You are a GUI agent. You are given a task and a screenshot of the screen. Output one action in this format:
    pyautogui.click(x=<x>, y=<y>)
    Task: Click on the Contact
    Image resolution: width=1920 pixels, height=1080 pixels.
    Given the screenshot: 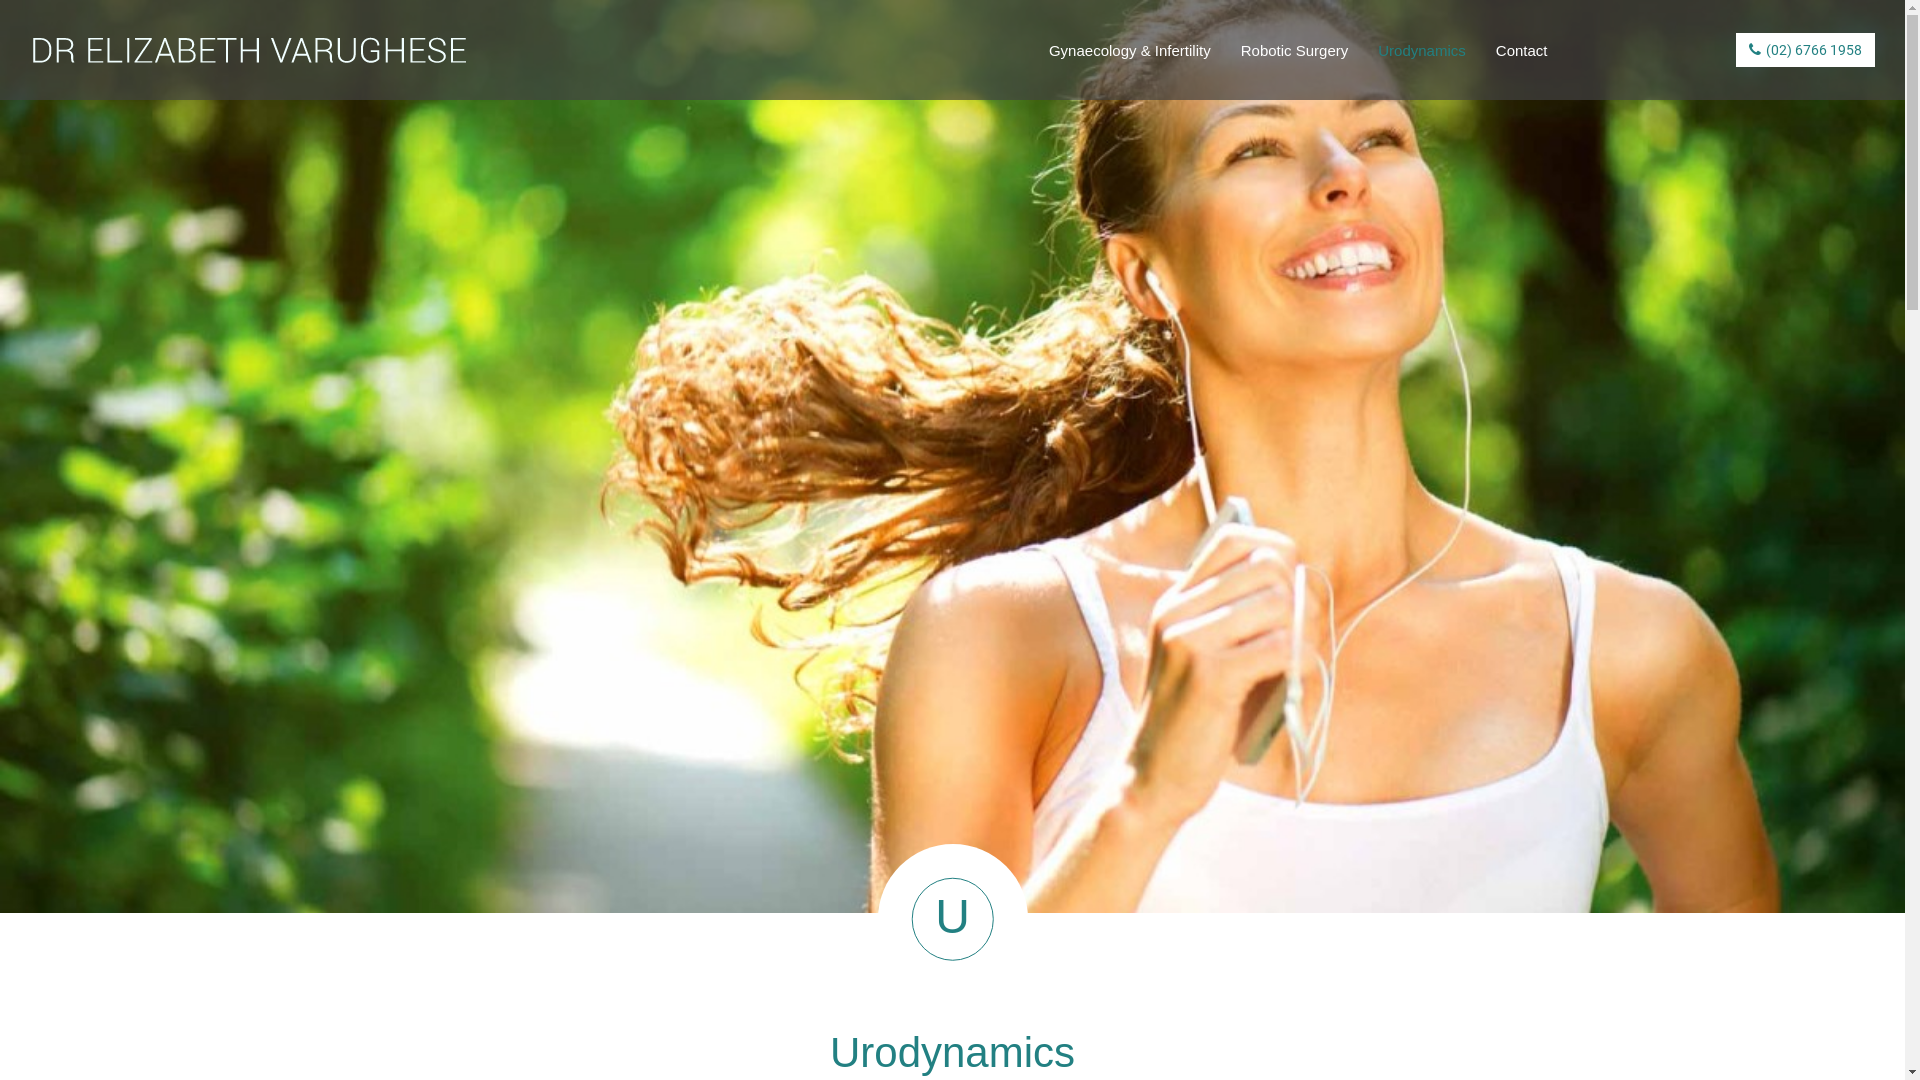 What is the action you would take?
    pyautogui.click(x=1522, y=51)
    